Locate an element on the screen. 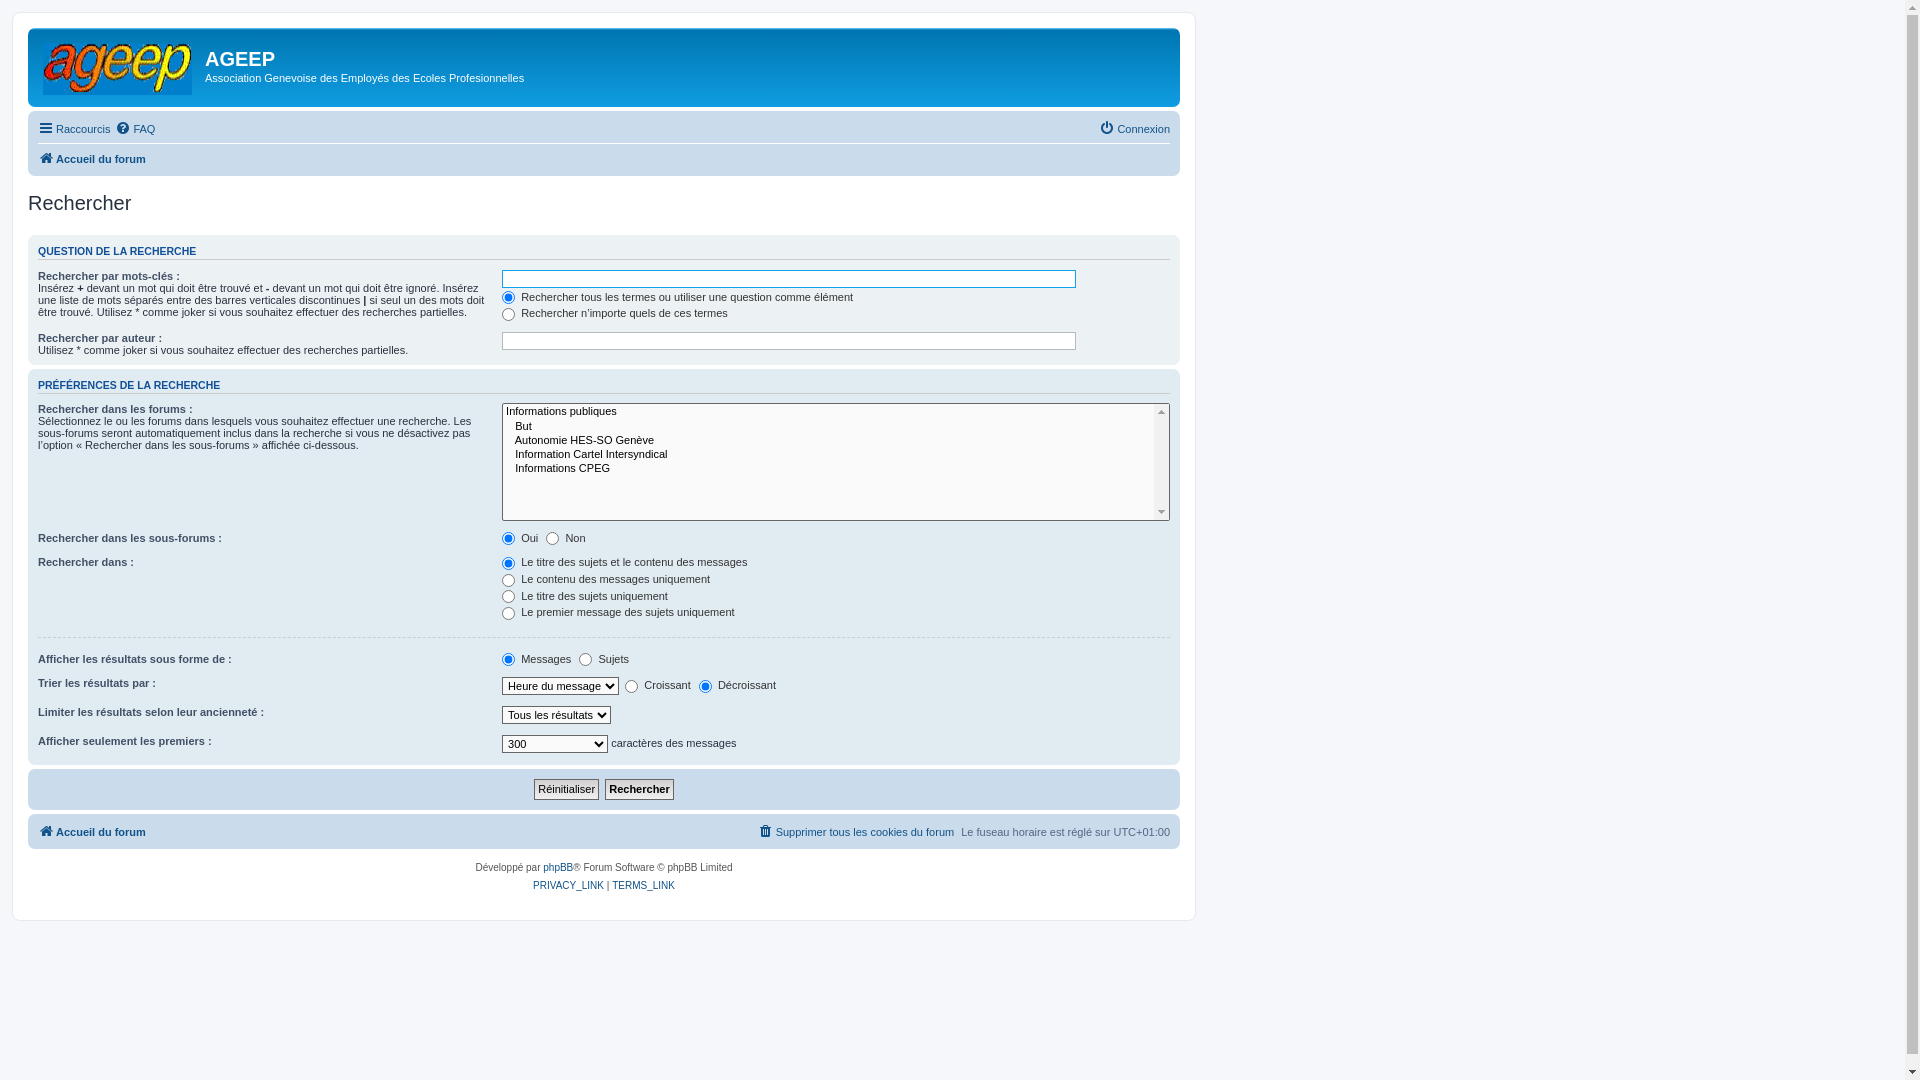  Raccourcis is located at coordinates (74, 129).